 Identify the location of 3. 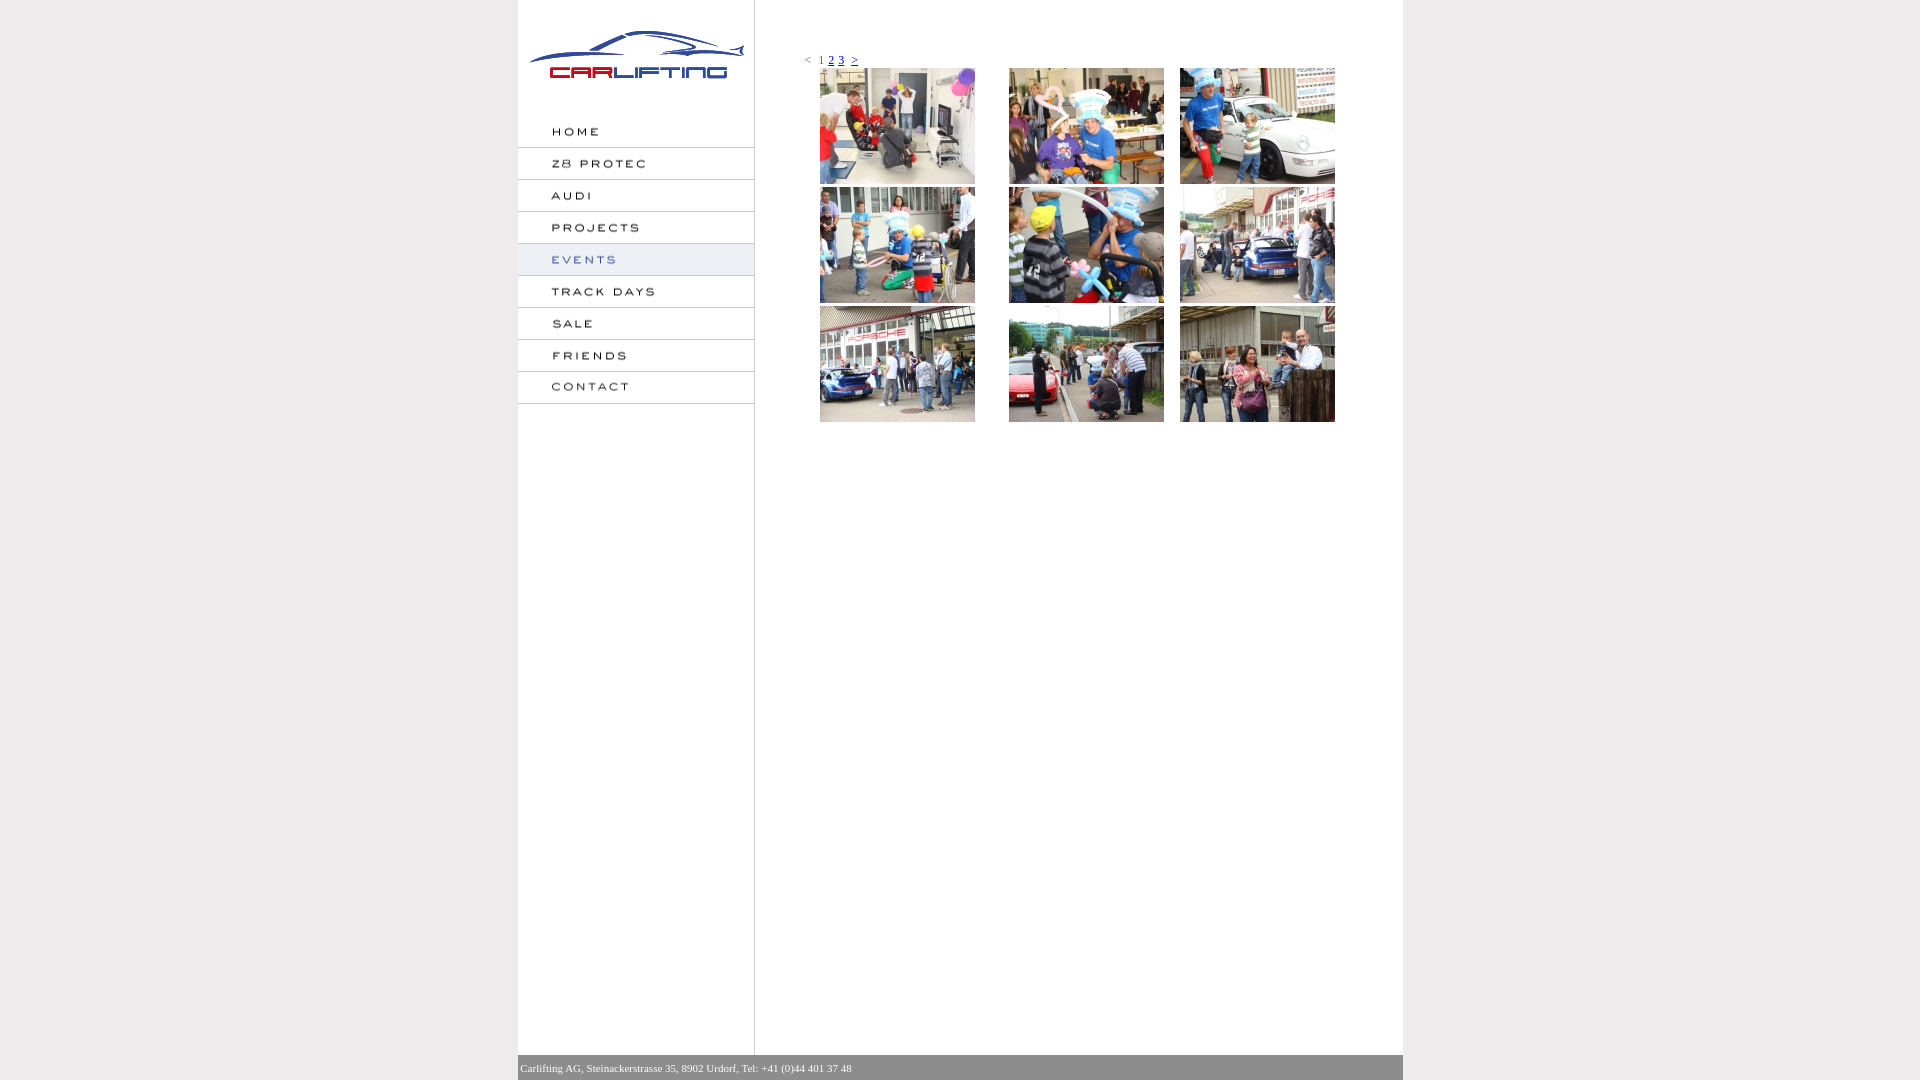
(841, 60).